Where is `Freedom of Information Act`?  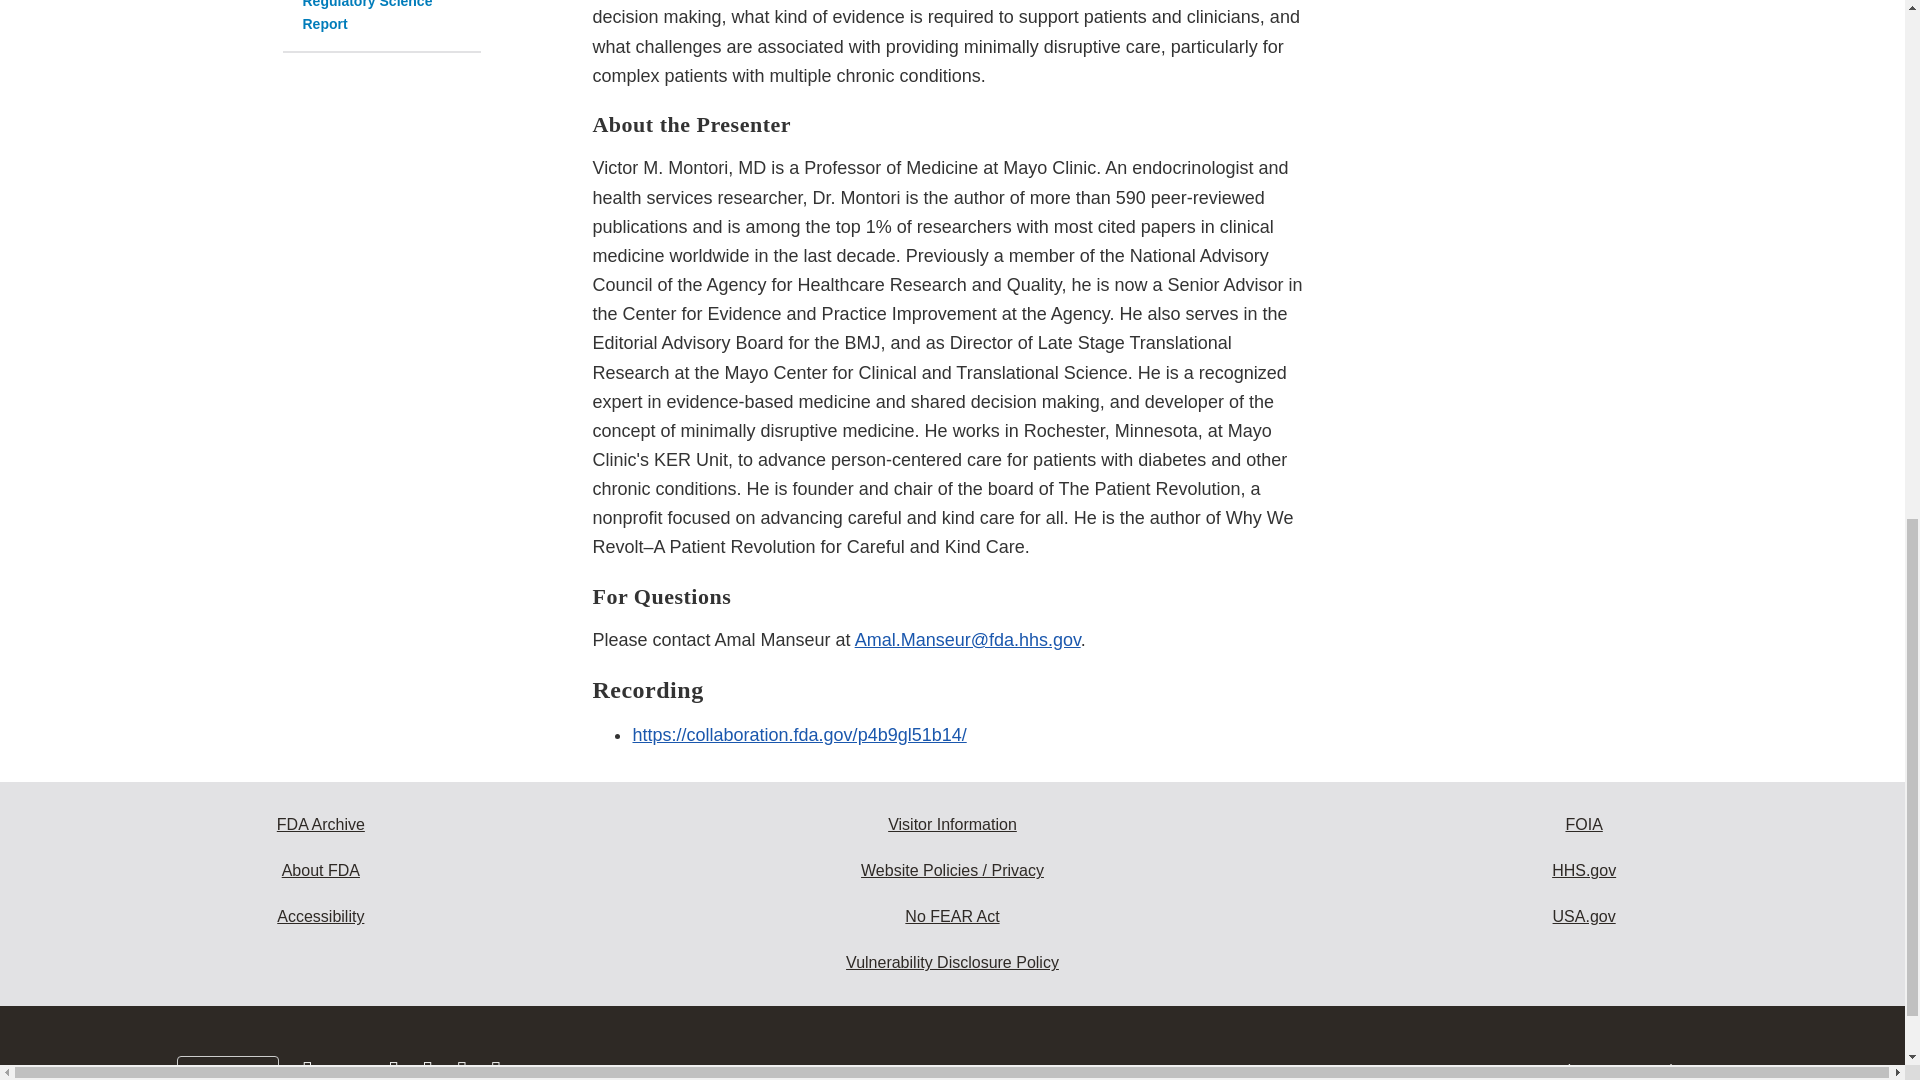
Freedom of Information Act is located at coordinates (1584, 824).